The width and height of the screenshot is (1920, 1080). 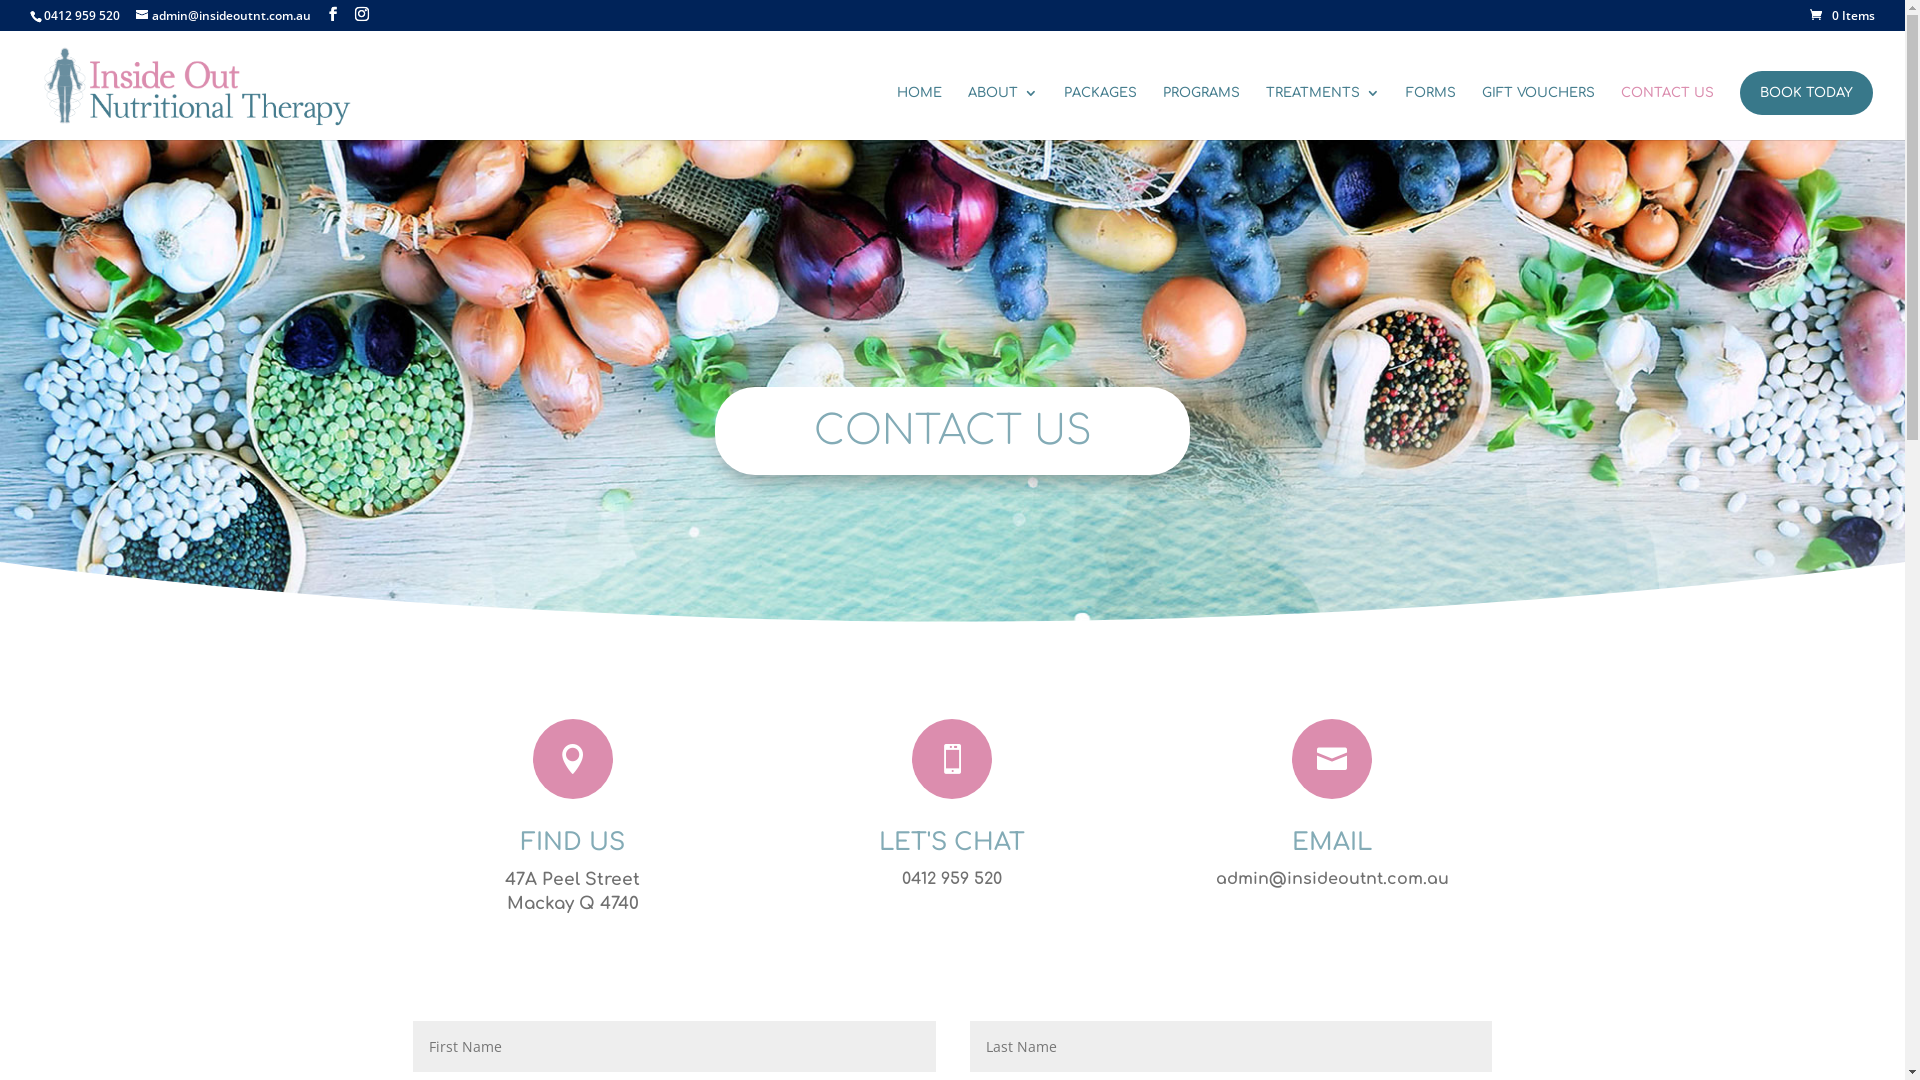 I want to click on 0 Items, so click(x=1842, y=16).